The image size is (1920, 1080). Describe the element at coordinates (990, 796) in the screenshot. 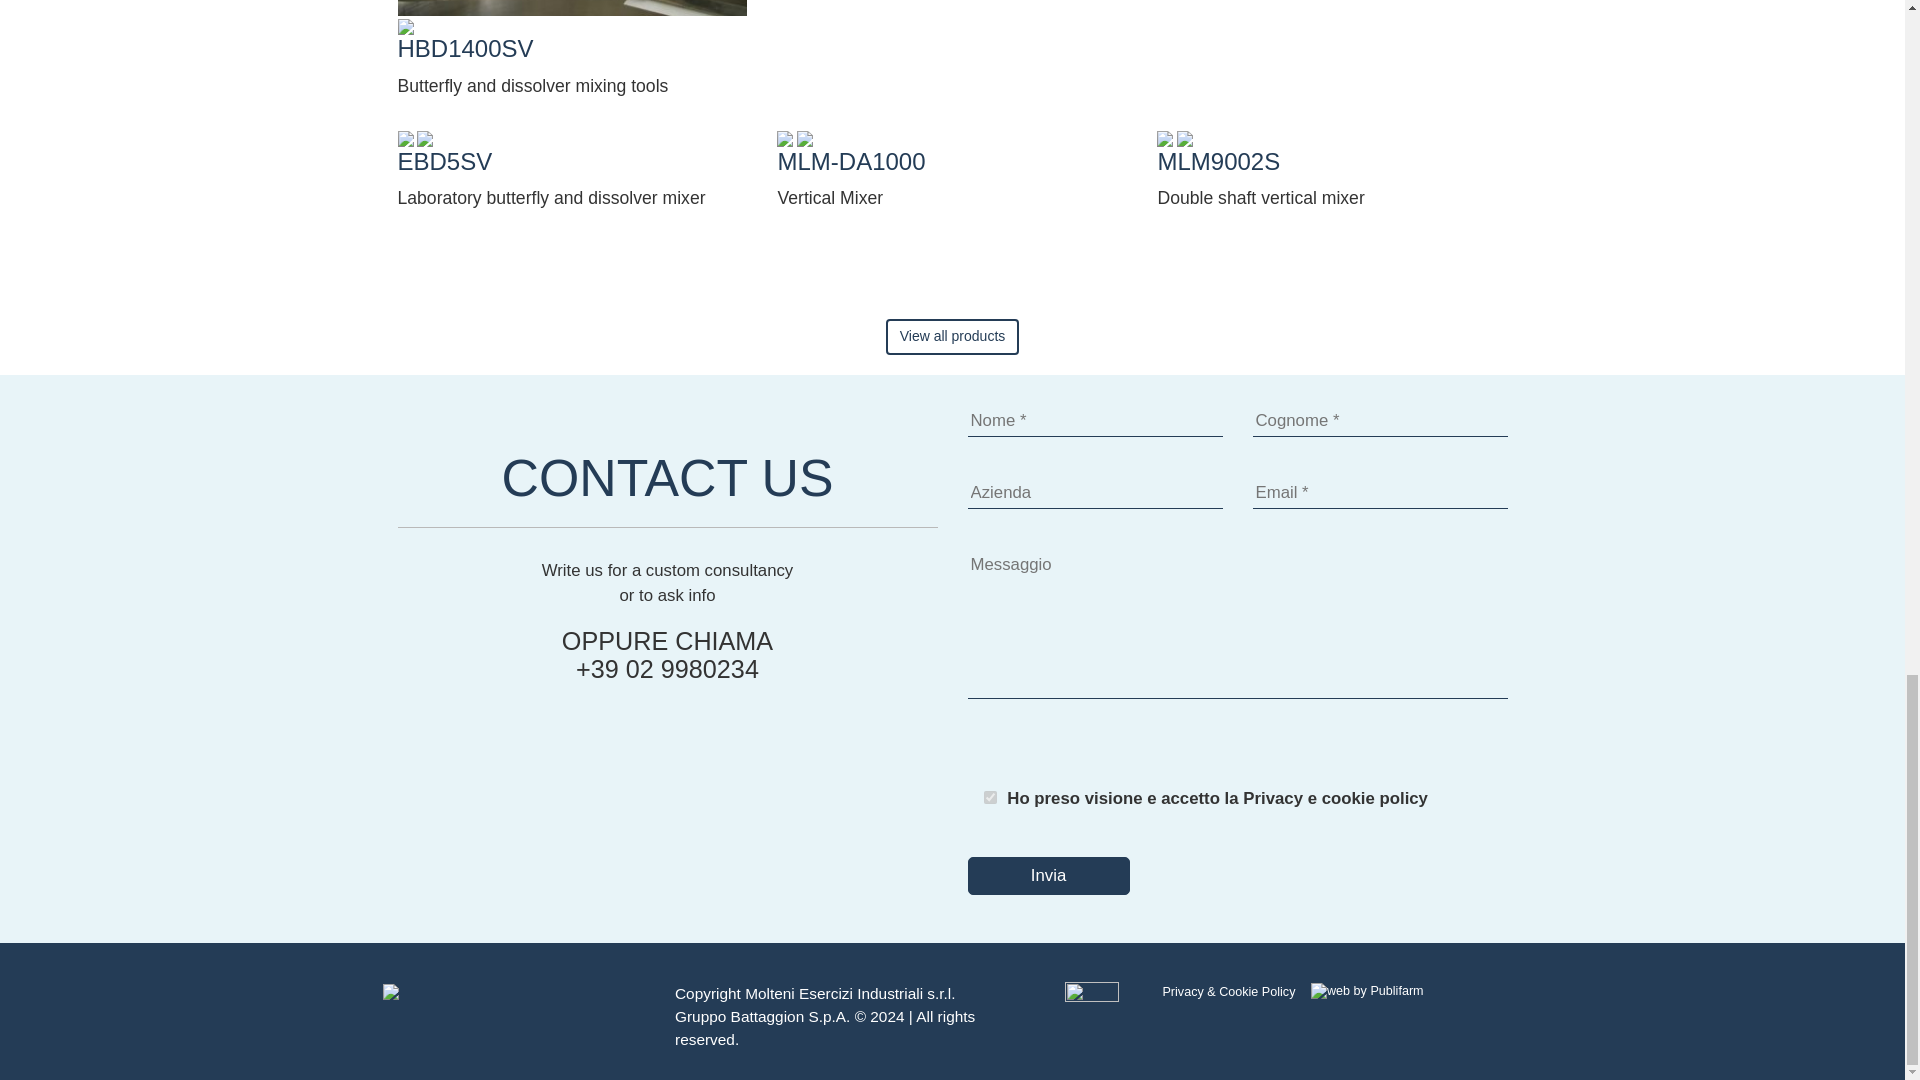

I see `1` at that location.